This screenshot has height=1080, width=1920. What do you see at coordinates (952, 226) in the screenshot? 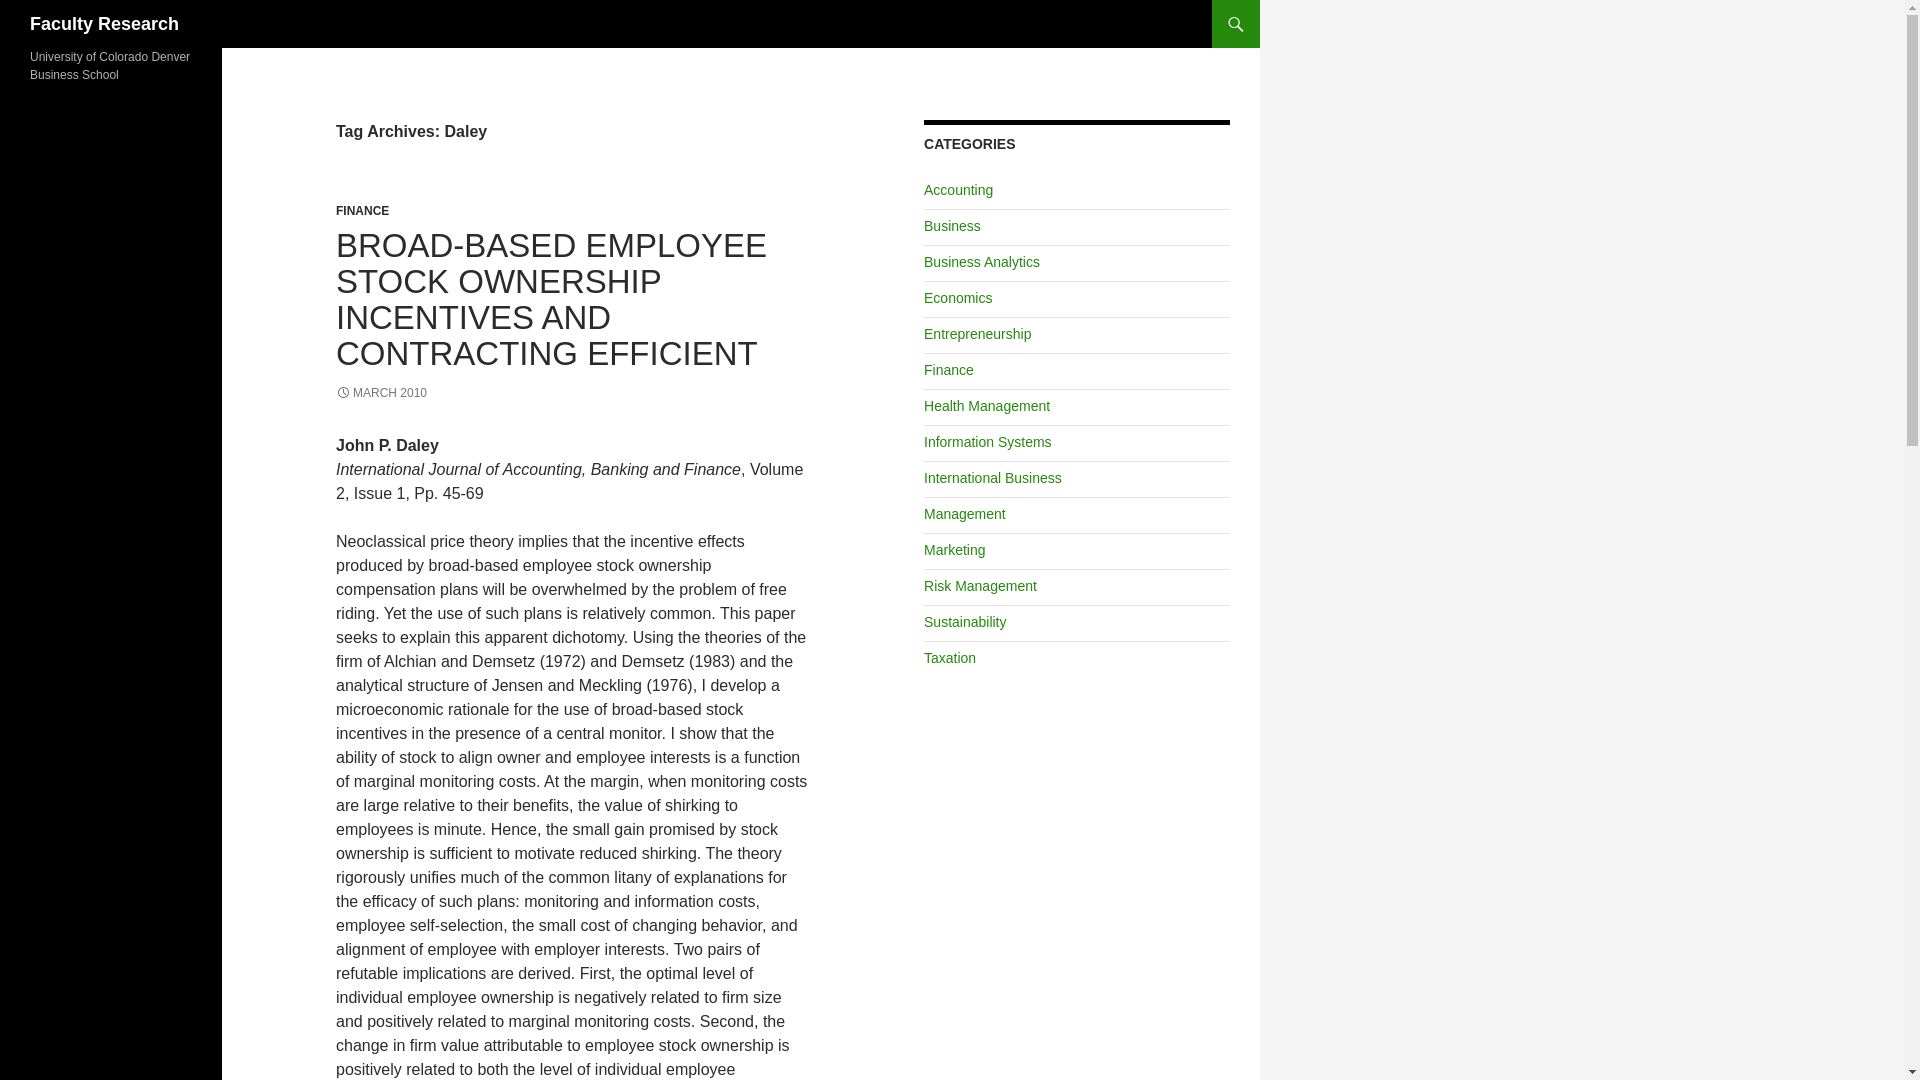
I see `Business` at bounding box center [952, 226].